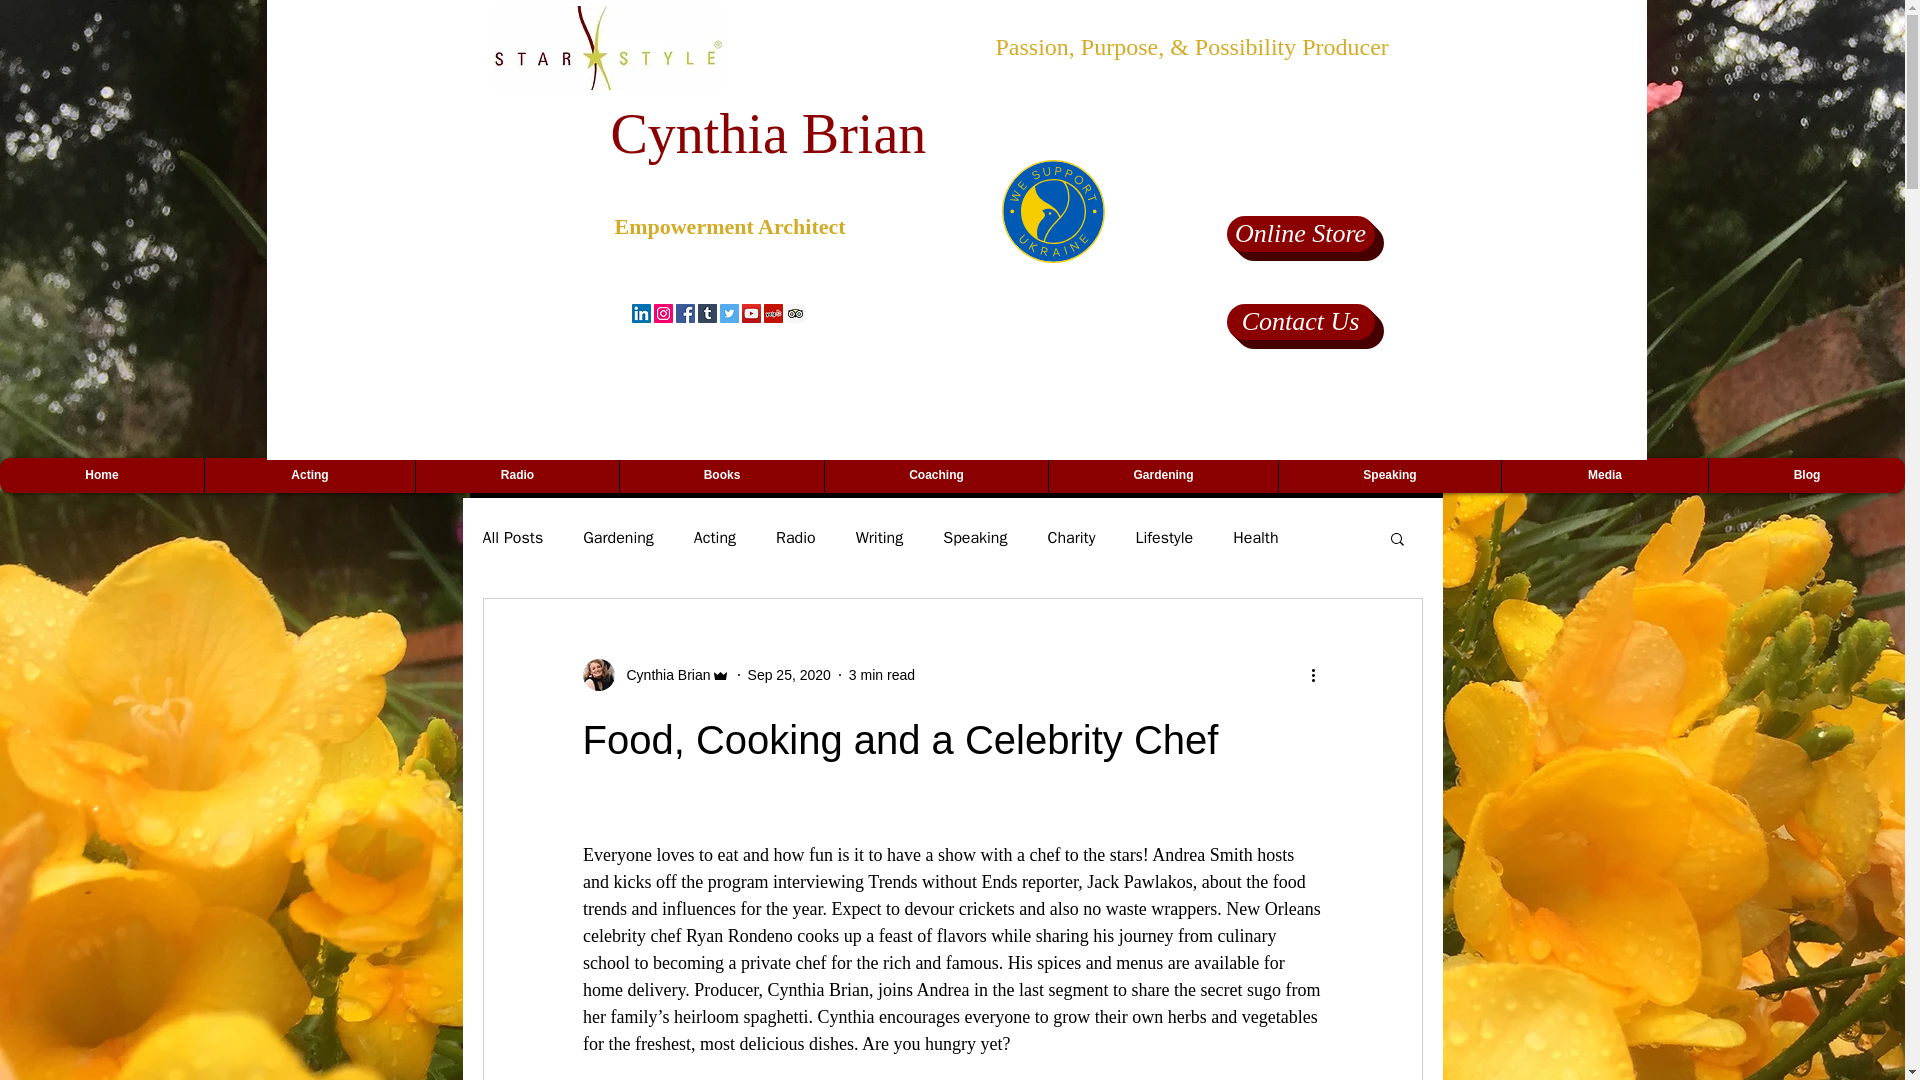 The image size is (1920, 1080). Describe the element at coordinates (102, 474) in the screenshot. I see `Home` at that location.